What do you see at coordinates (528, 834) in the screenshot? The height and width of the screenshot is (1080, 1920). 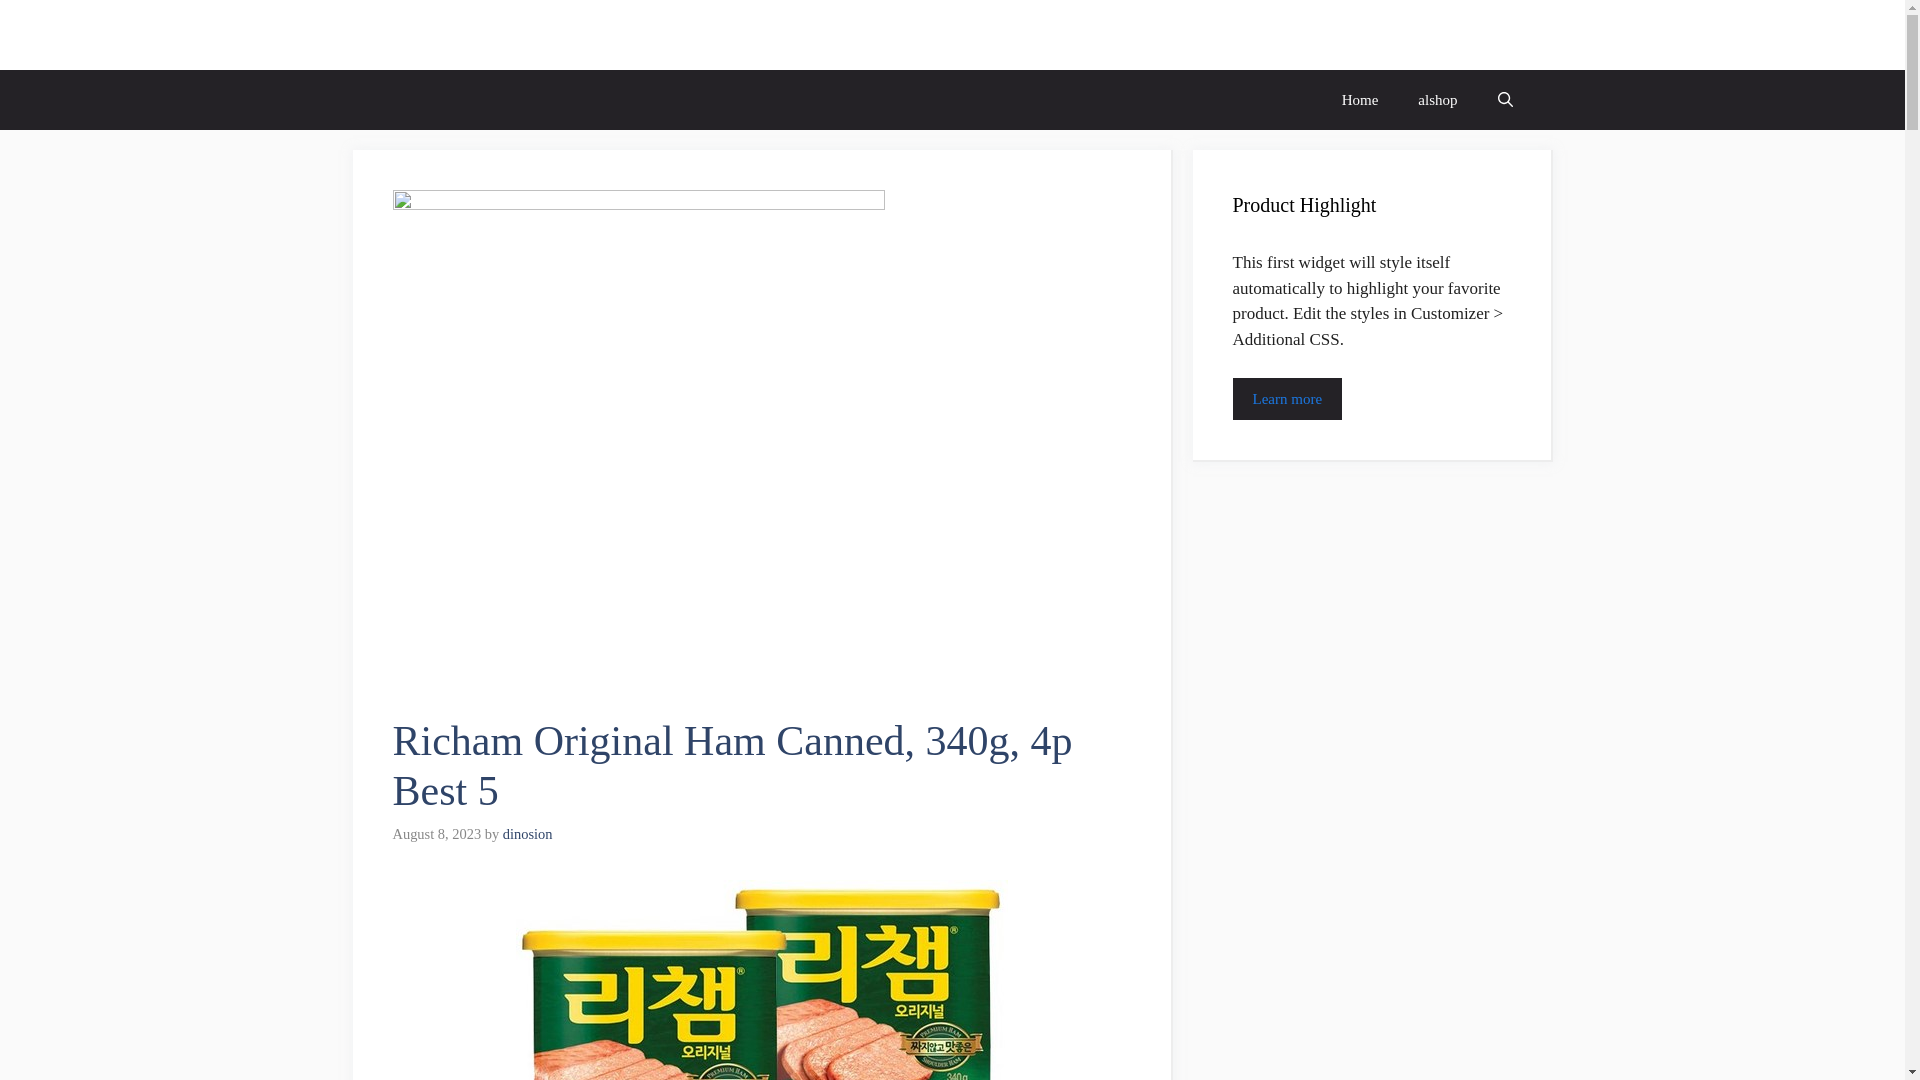 I see `dinosion` at bounding box center [528, 834].